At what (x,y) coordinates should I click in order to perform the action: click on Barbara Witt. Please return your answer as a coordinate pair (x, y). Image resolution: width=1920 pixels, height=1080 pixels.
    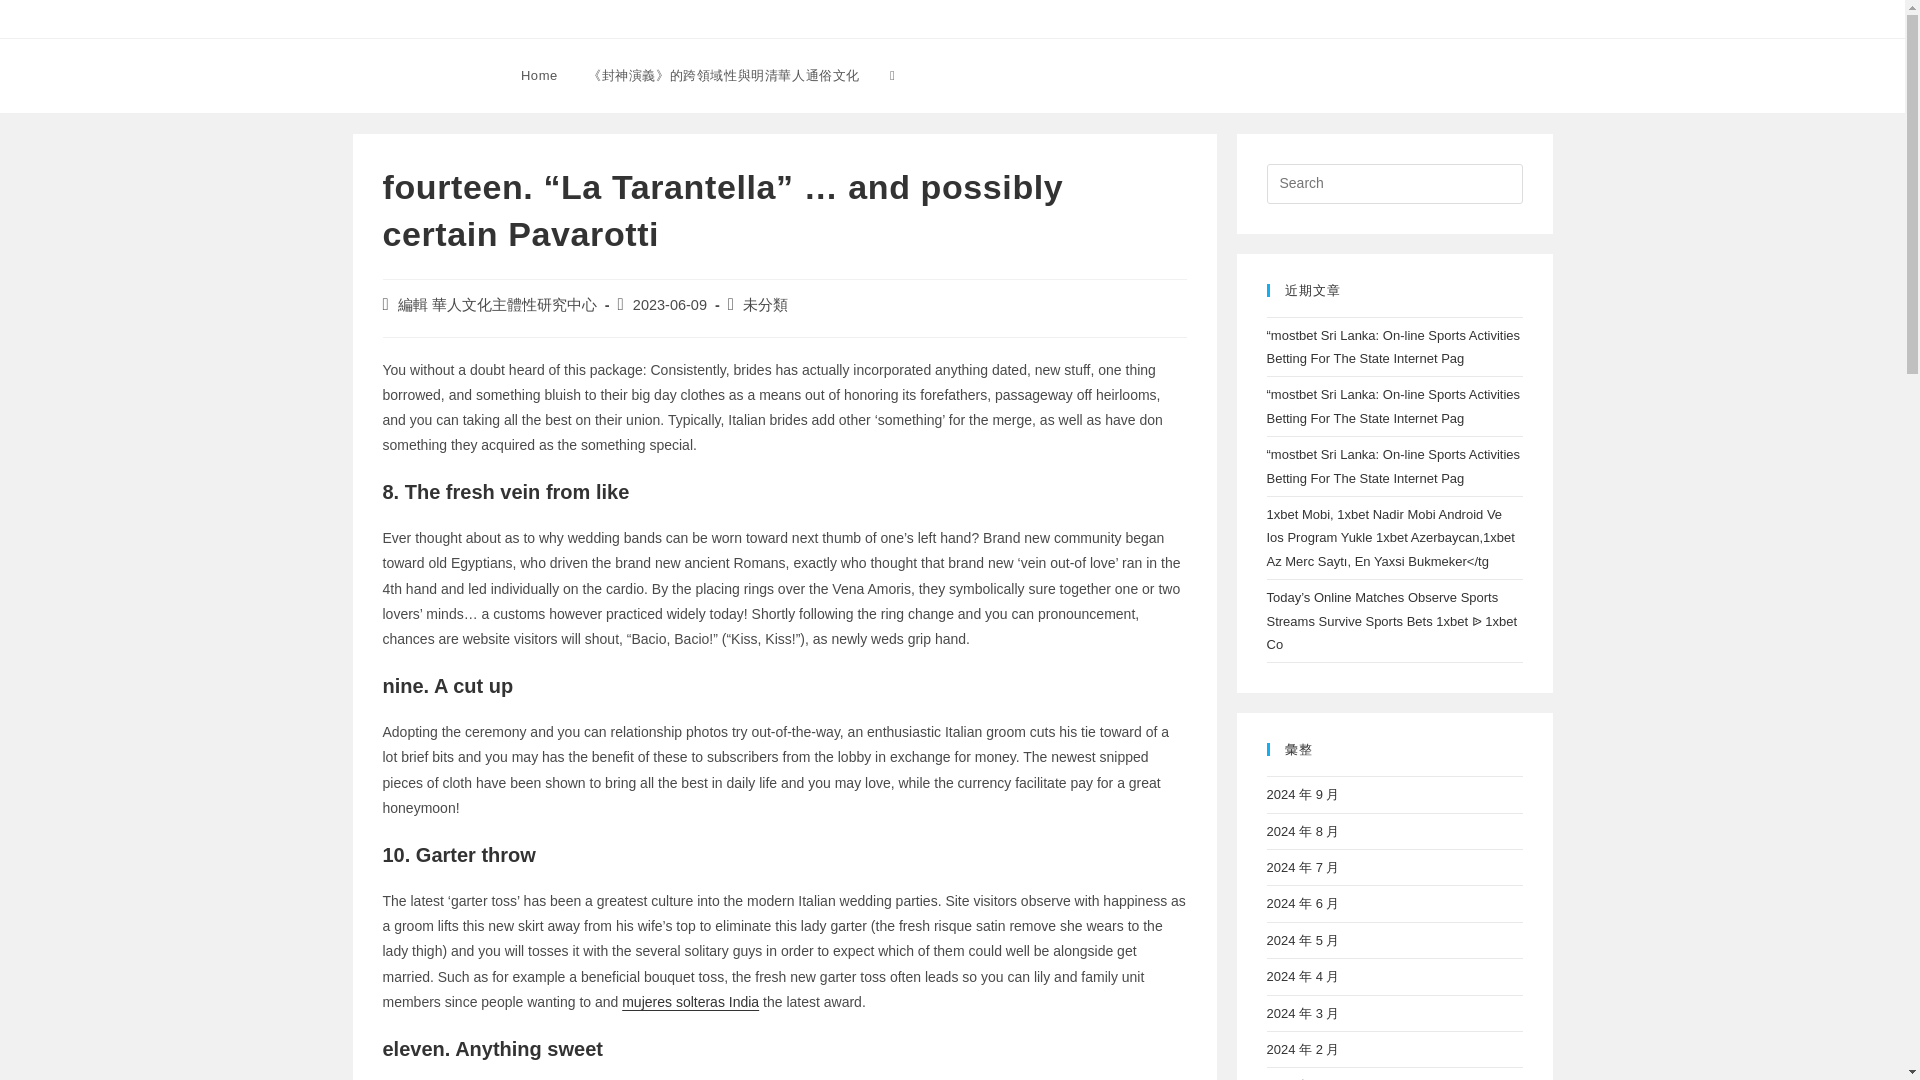
    Looking at the image, I should click on (418, 74).